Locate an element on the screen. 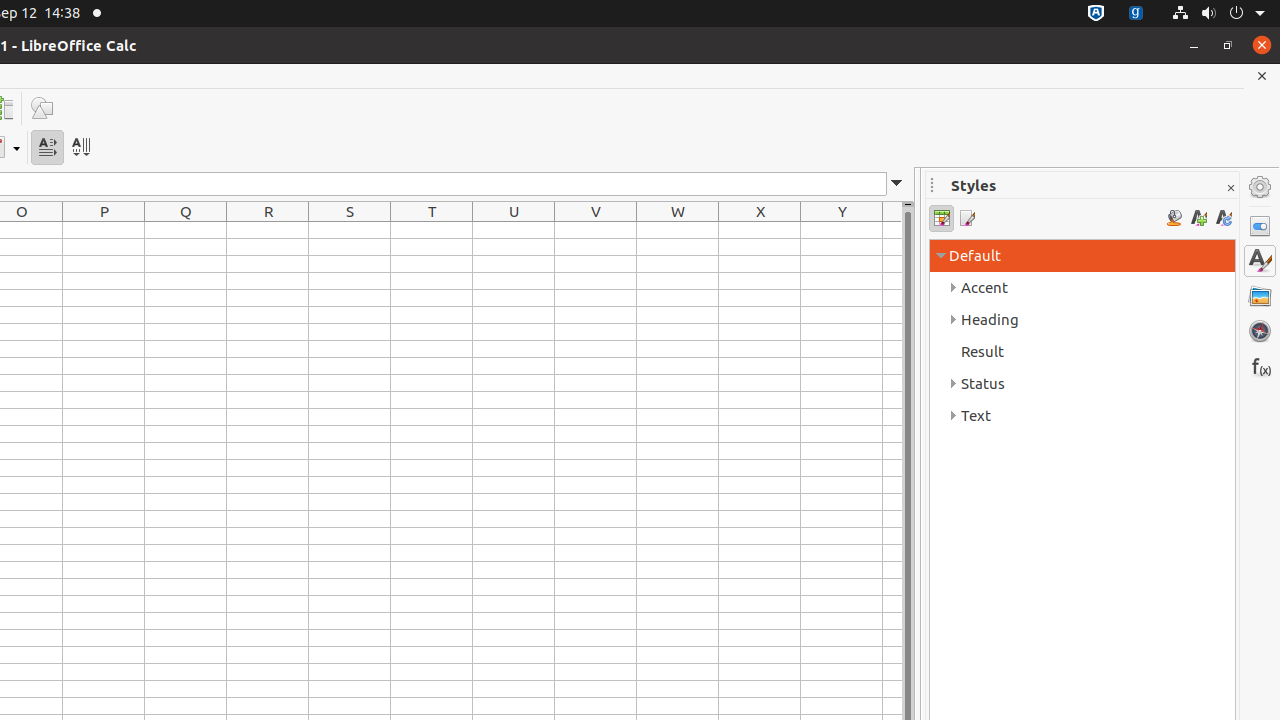 This screenshot has width=1280, height=720. Update Style is located at coordinates (1224, 218).